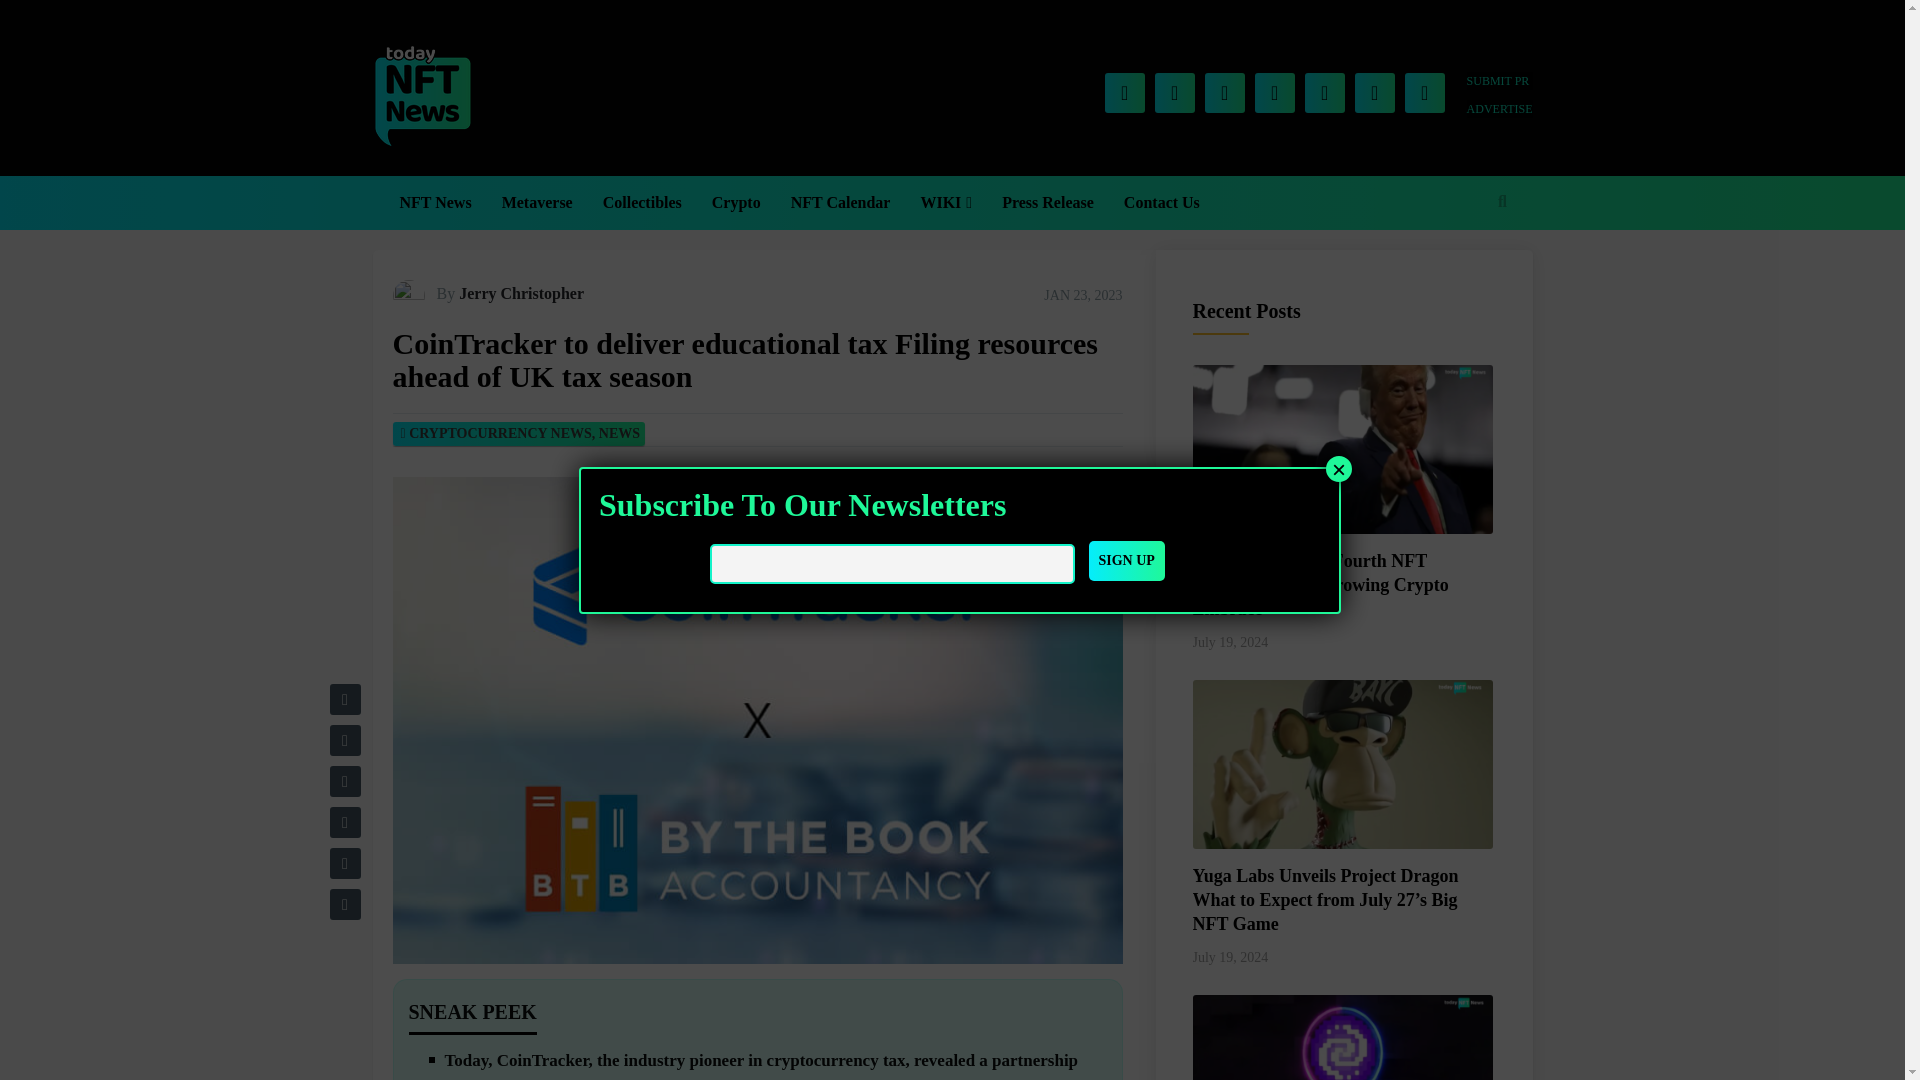 The image size is (1920, 1080). I want to click on Posts by Jerry Christopher, so click(520, 294).